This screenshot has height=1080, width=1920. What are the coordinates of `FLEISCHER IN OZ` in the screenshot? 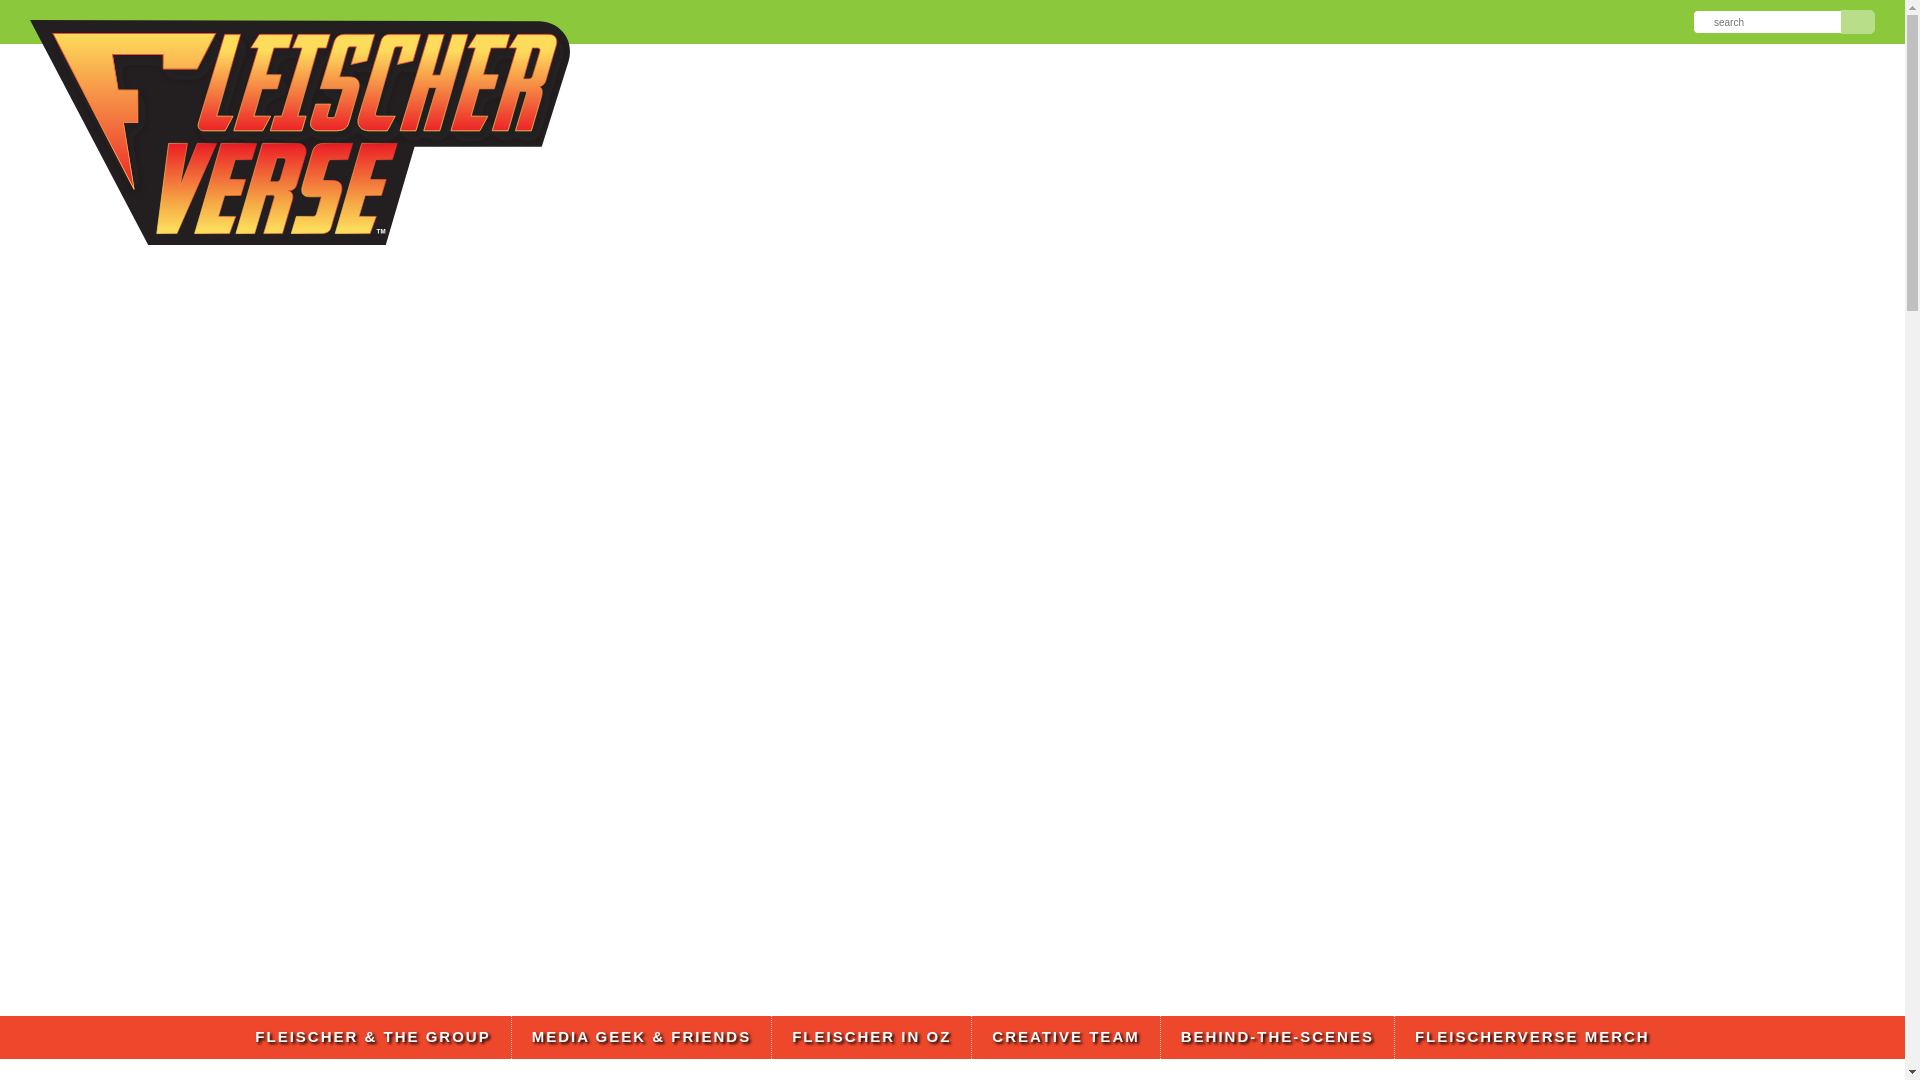 It's located at (871, 1038).